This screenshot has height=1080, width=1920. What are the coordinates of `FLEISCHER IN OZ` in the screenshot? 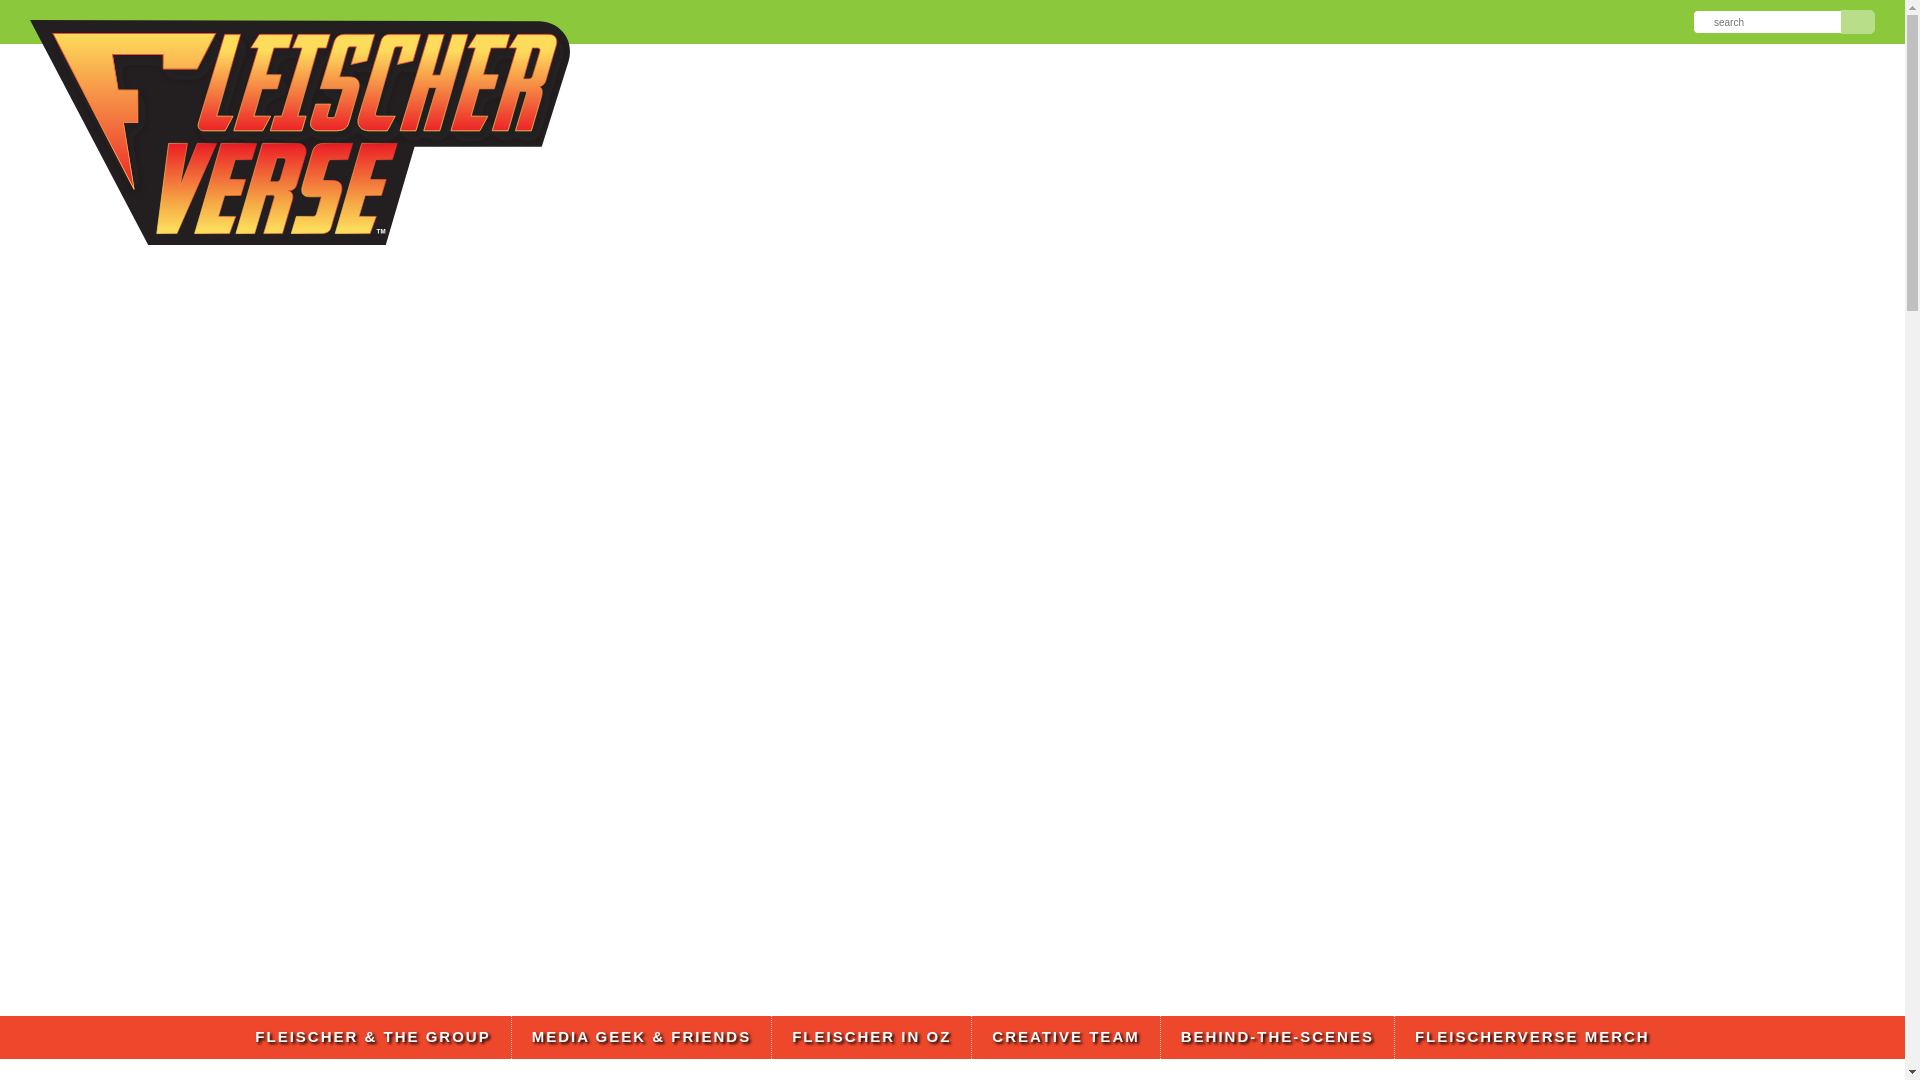 It's located at (871, 1038).